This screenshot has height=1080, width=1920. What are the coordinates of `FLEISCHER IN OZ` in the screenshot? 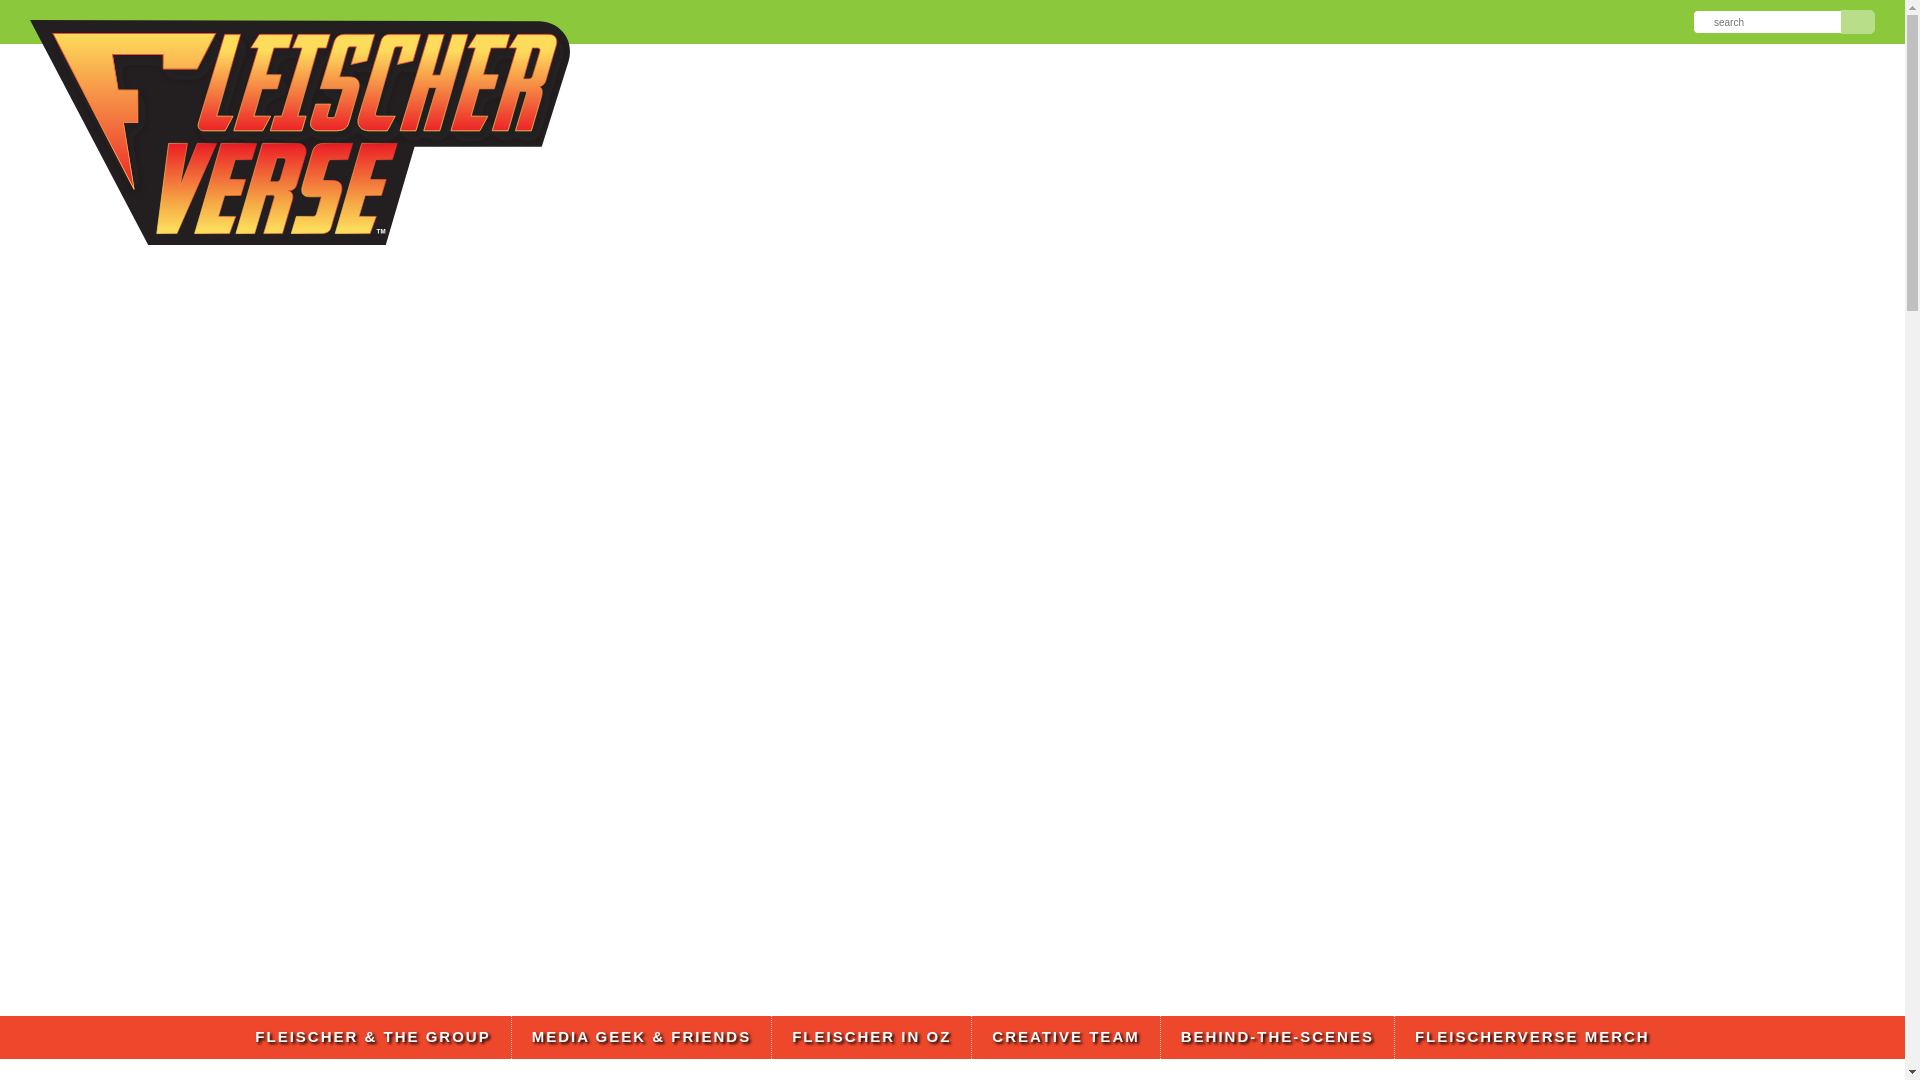 It's located at (871, 1038).